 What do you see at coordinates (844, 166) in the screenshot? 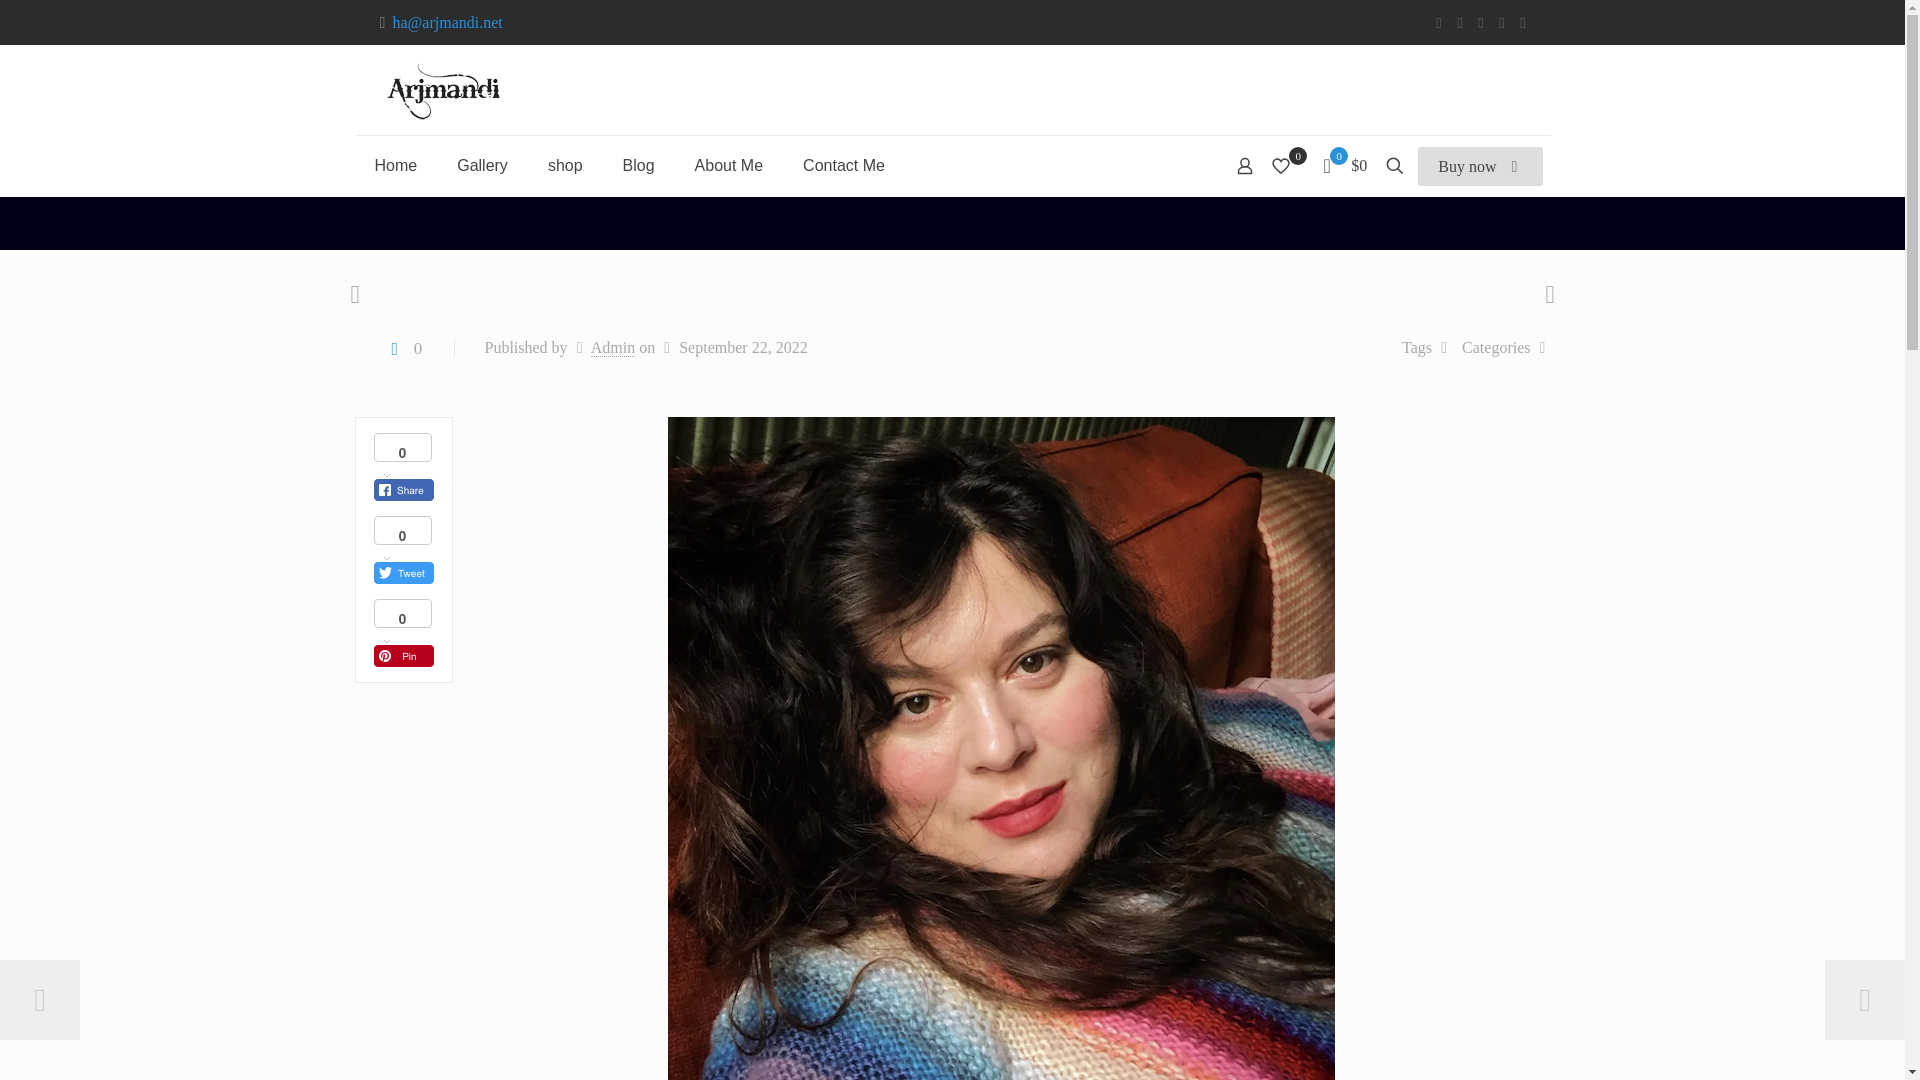
I see `Contact Me` at bounding box center [844, 166].